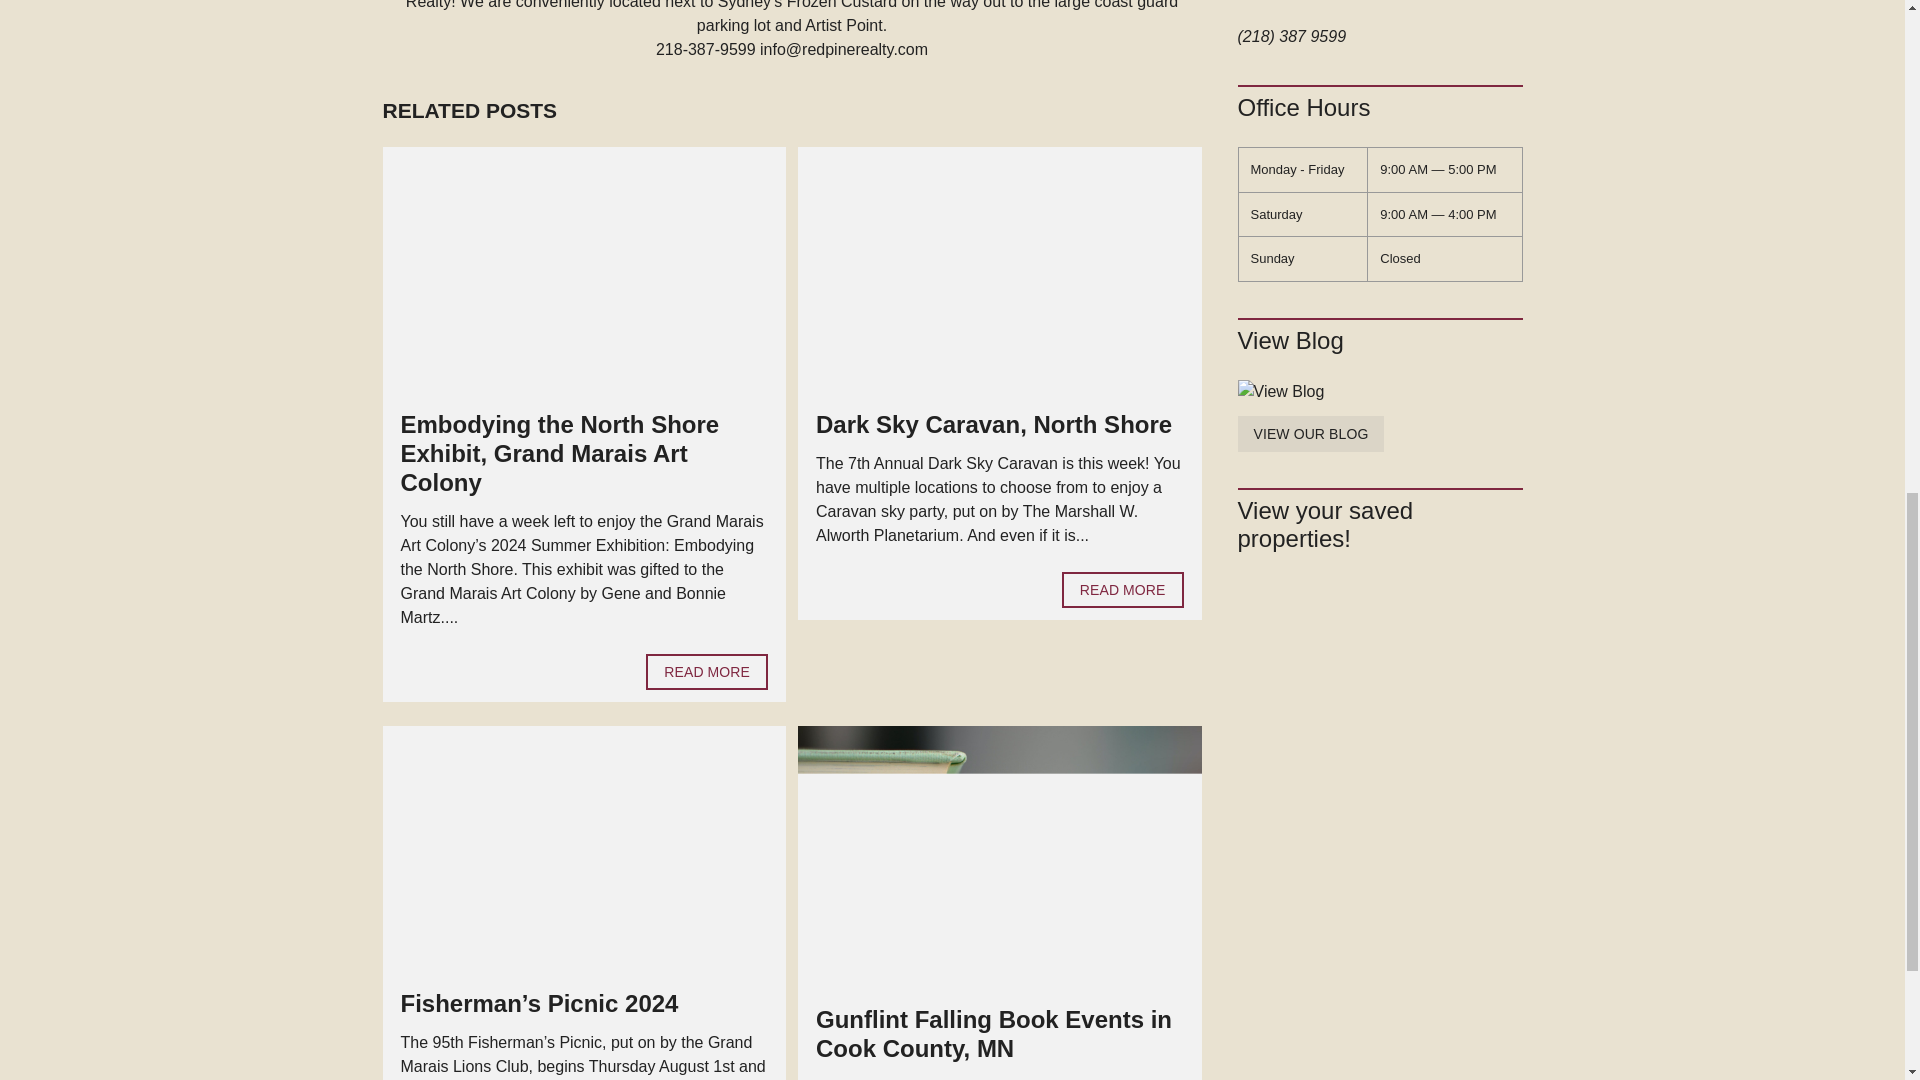 Image resolution: width=1920 pixels, height=1080 pixels. Describe the element at coordinates (1380, 392) in the screenshot. I see `View Blog` at that location.